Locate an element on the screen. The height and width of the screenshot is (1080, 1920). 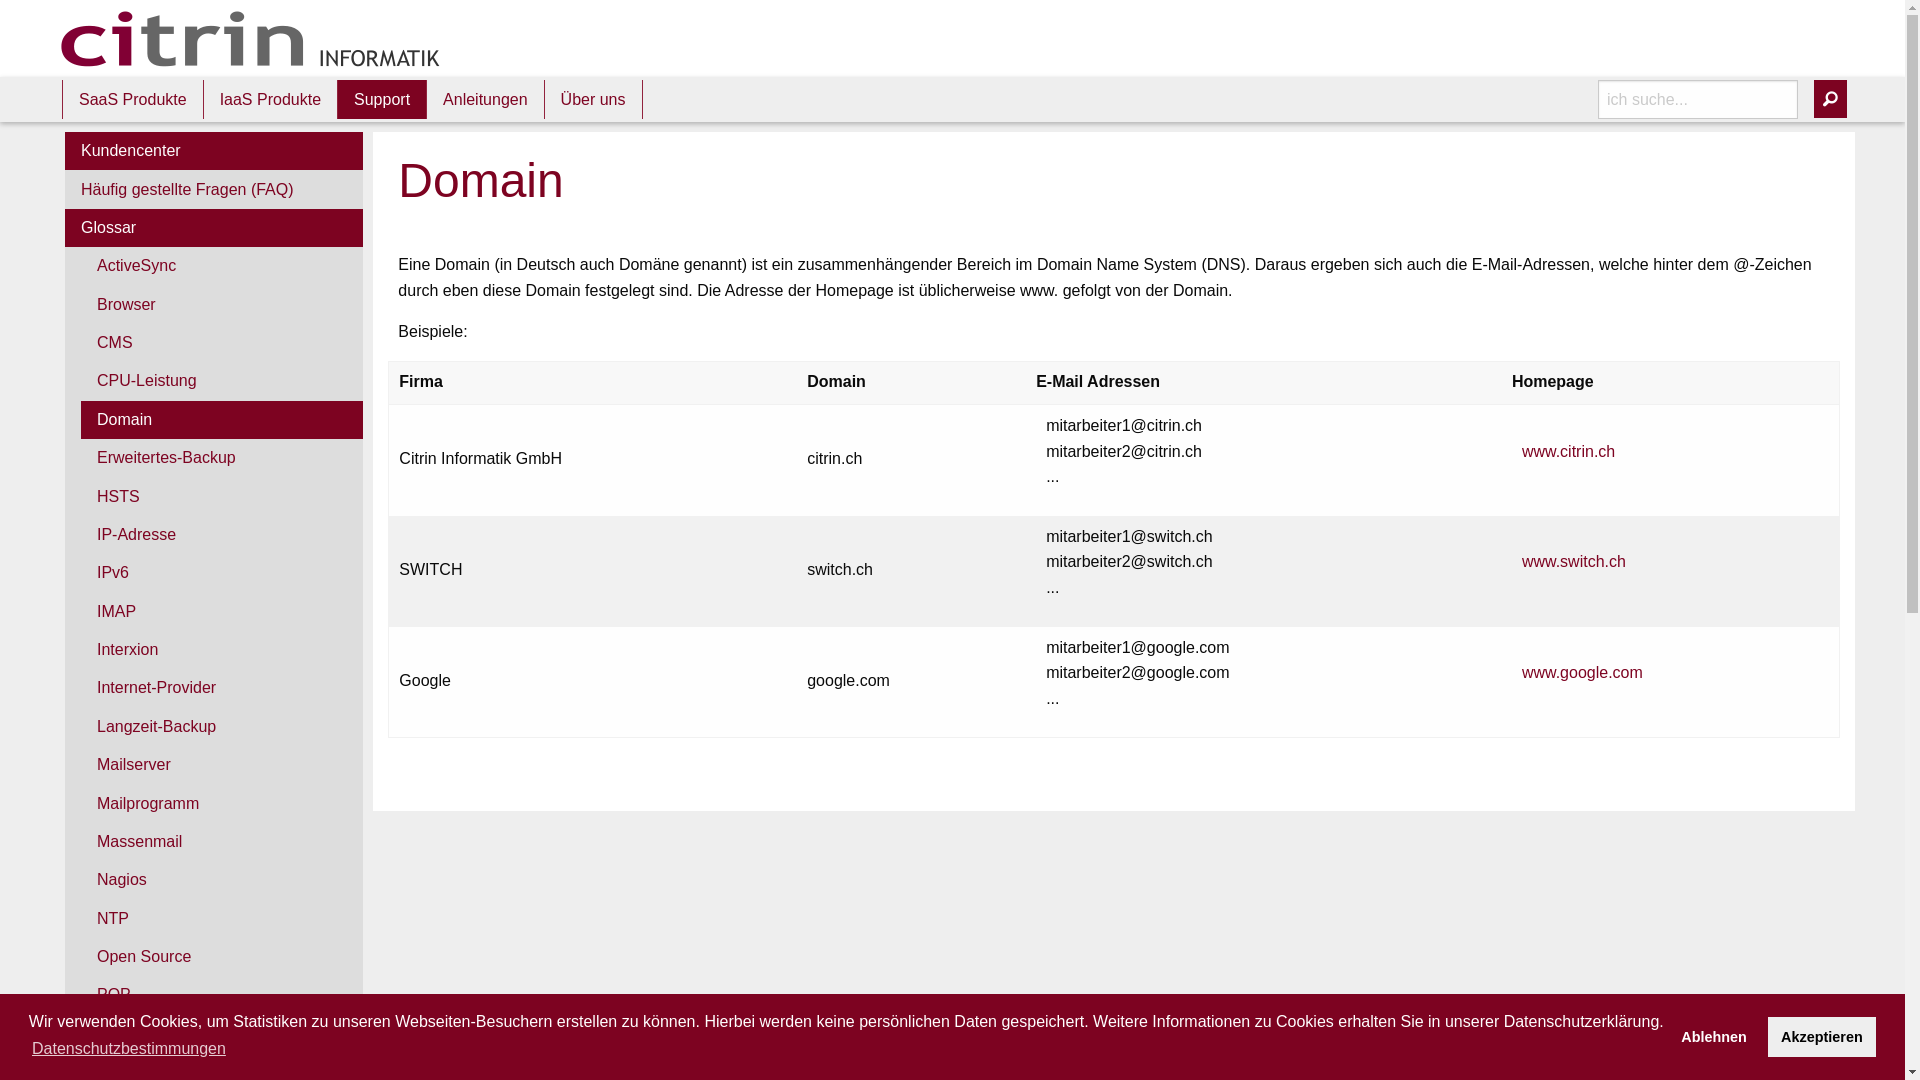
www.google.com is located at coordinates (1582, 672).